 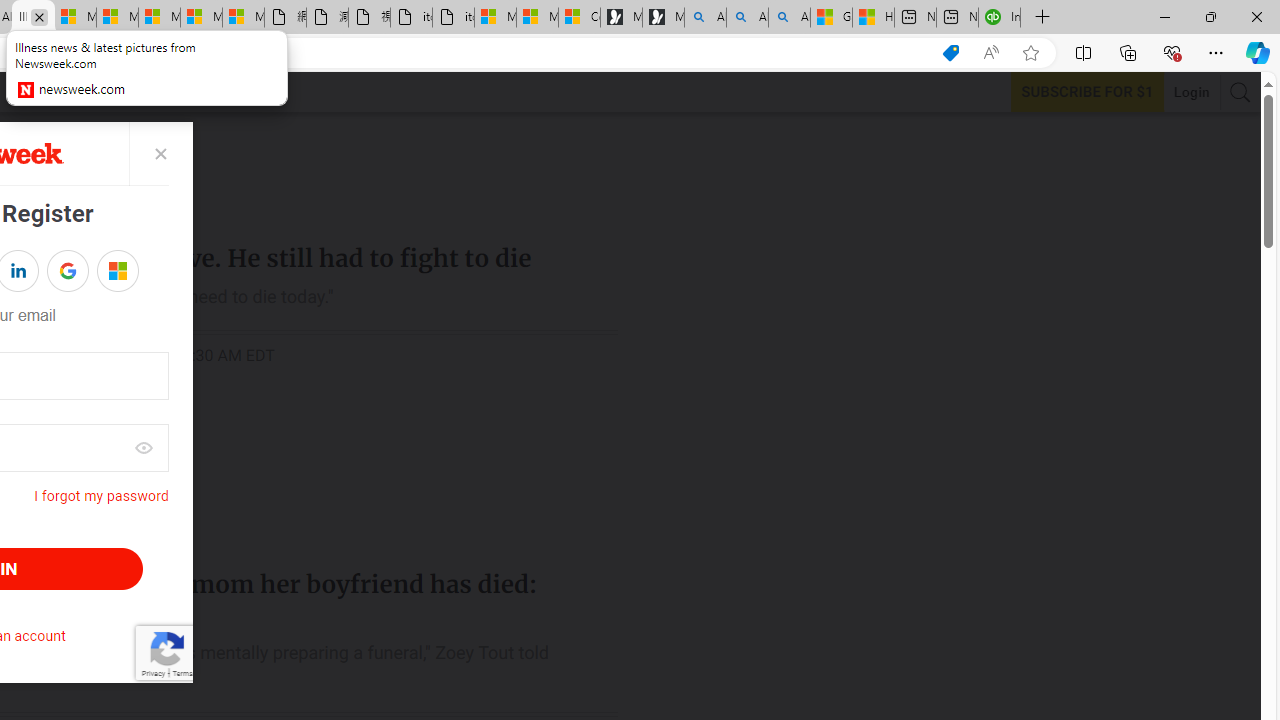 I want to click on Alabama high school quarterback dies - Search, so click(x=704, y=18).